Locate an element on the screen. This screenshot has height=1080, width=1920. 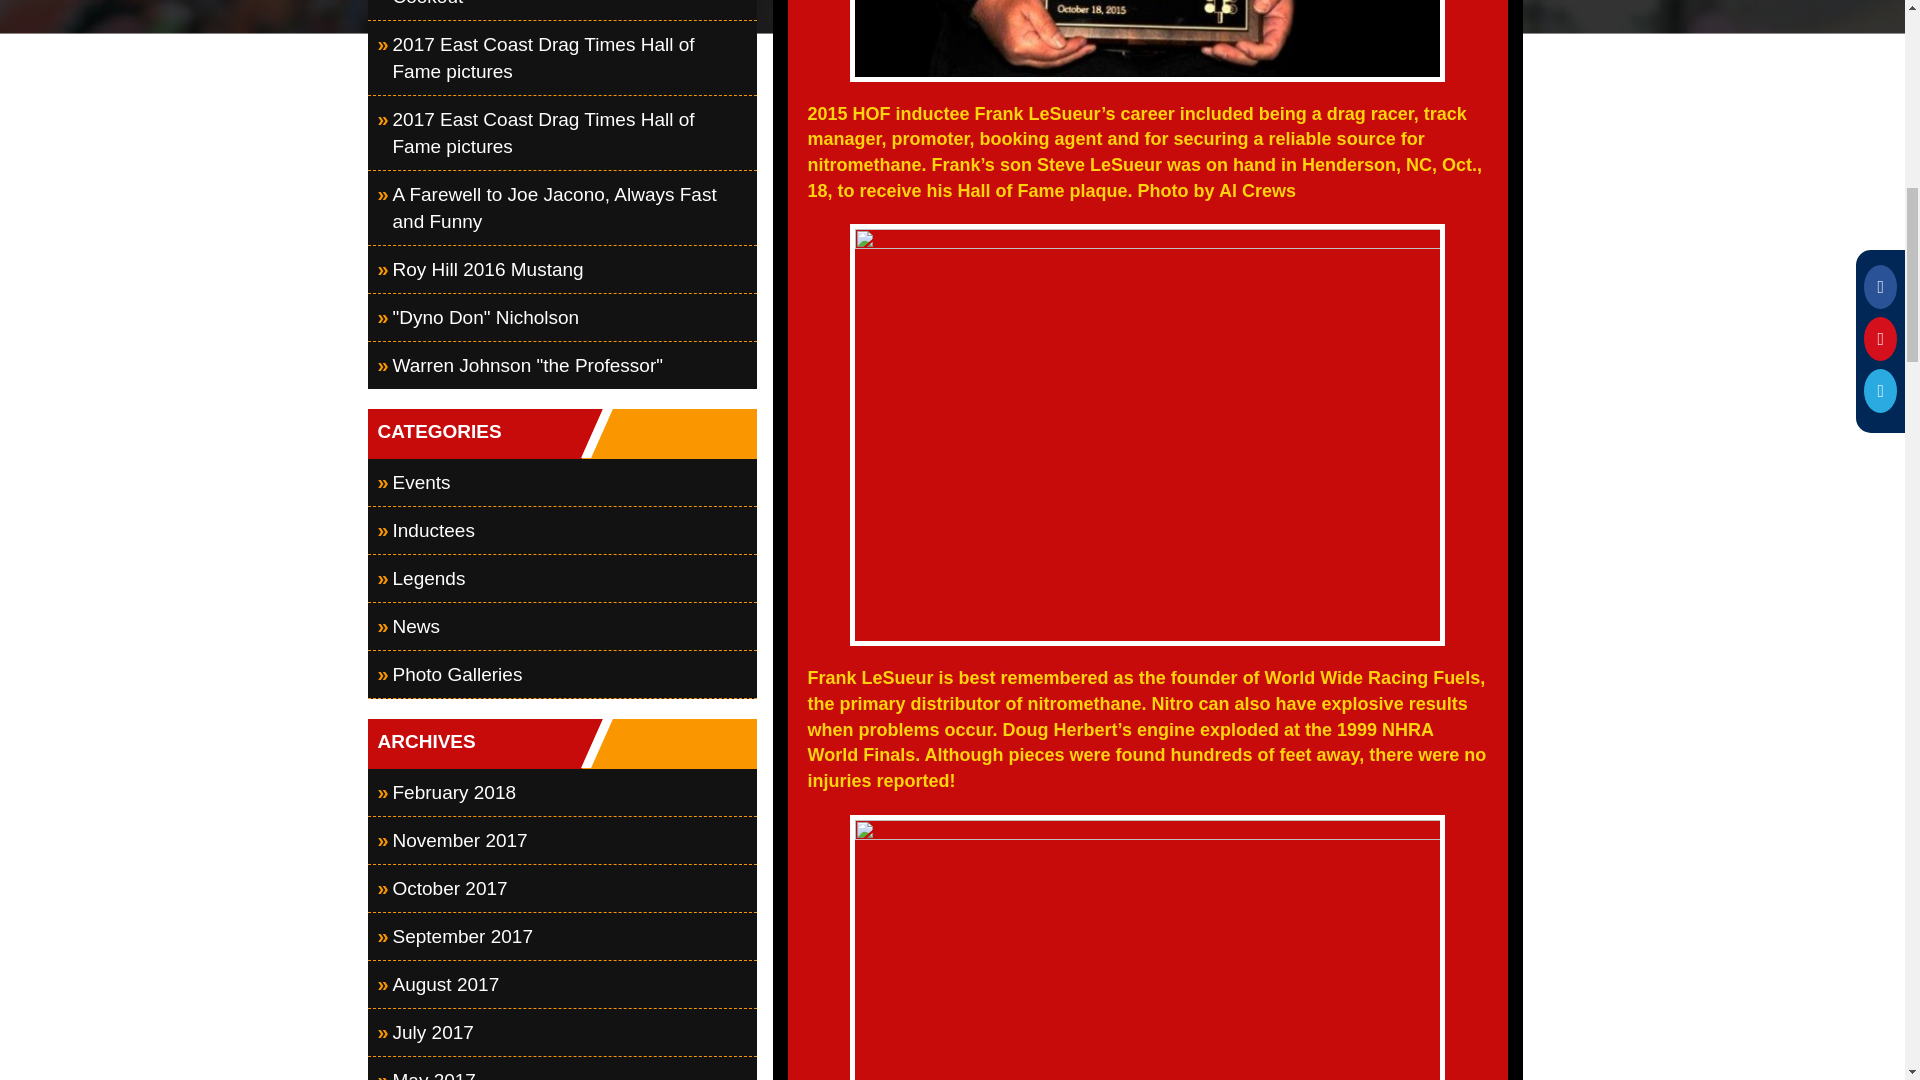
May 2017 is located at coordinates (563, 1068).